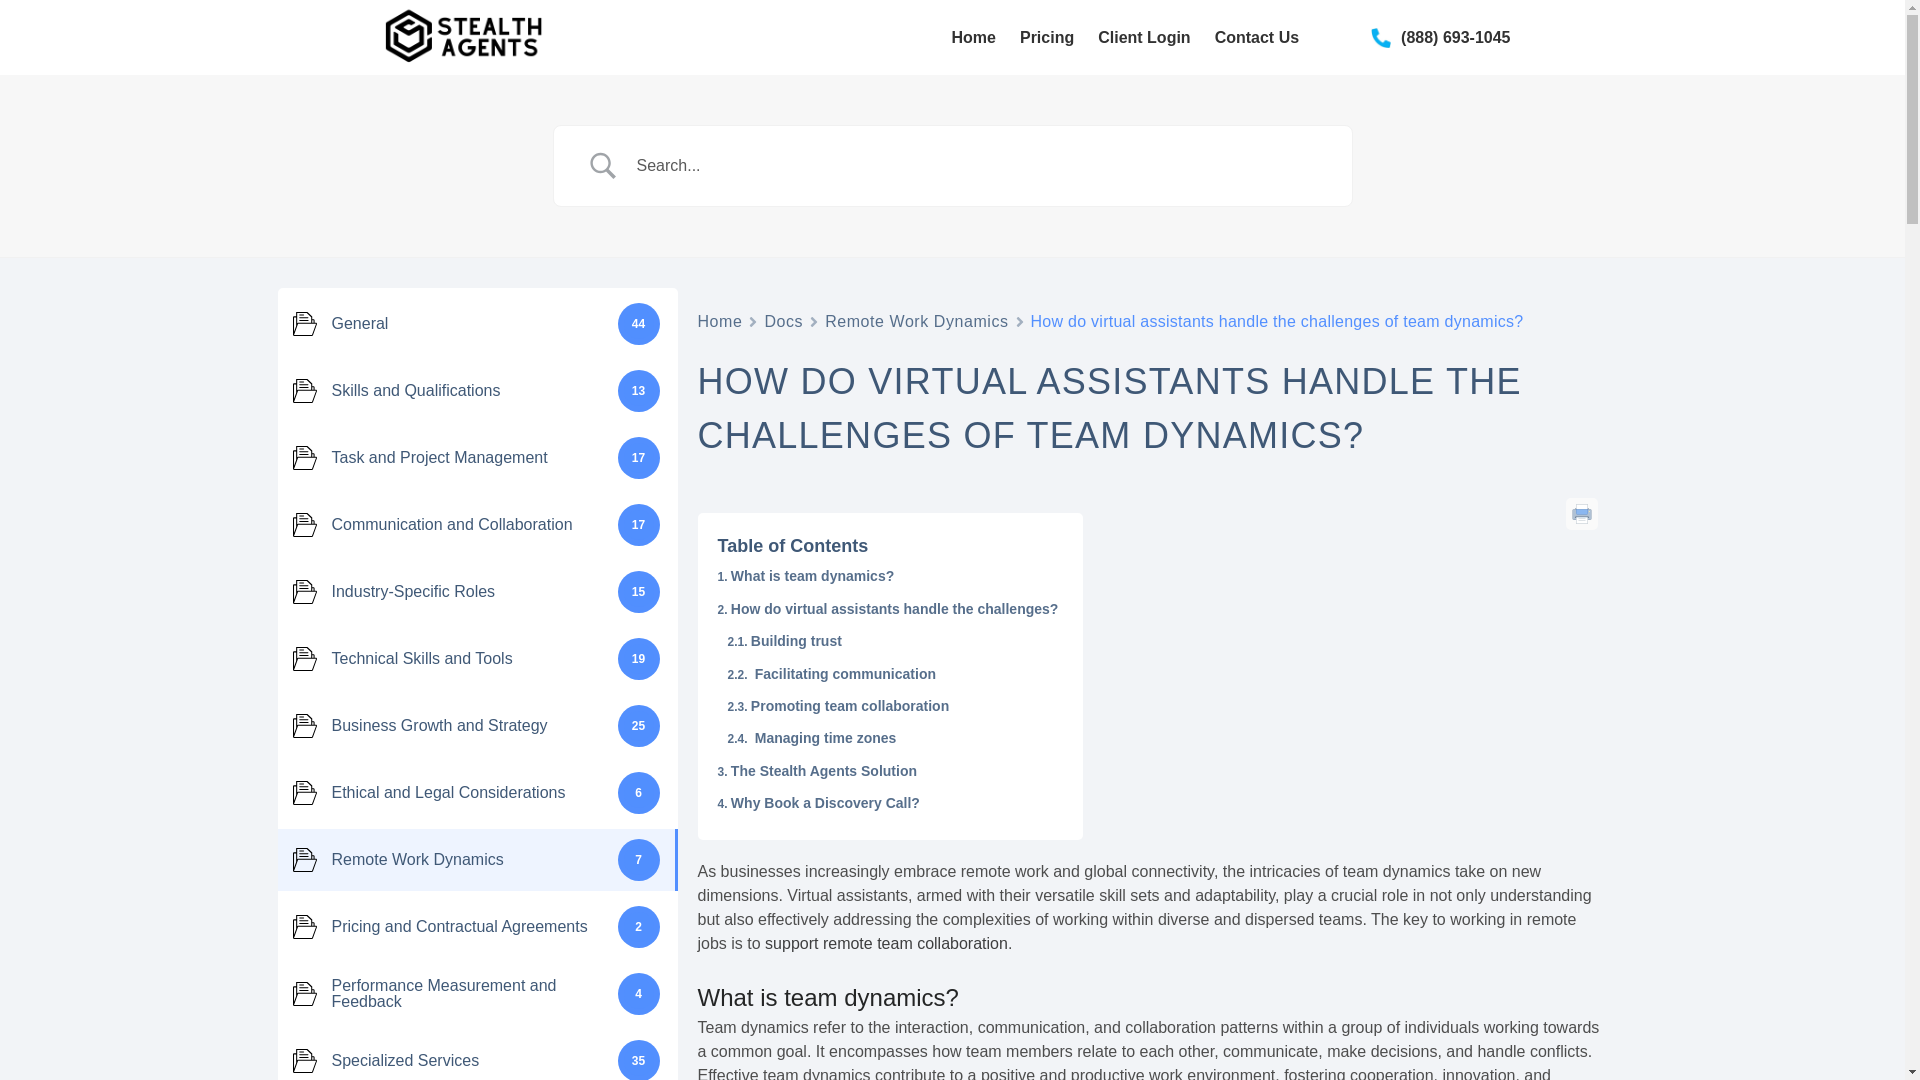  Describe the element at coordinates (1144, 37) in the screenshot. I see `Client Login` at that location.